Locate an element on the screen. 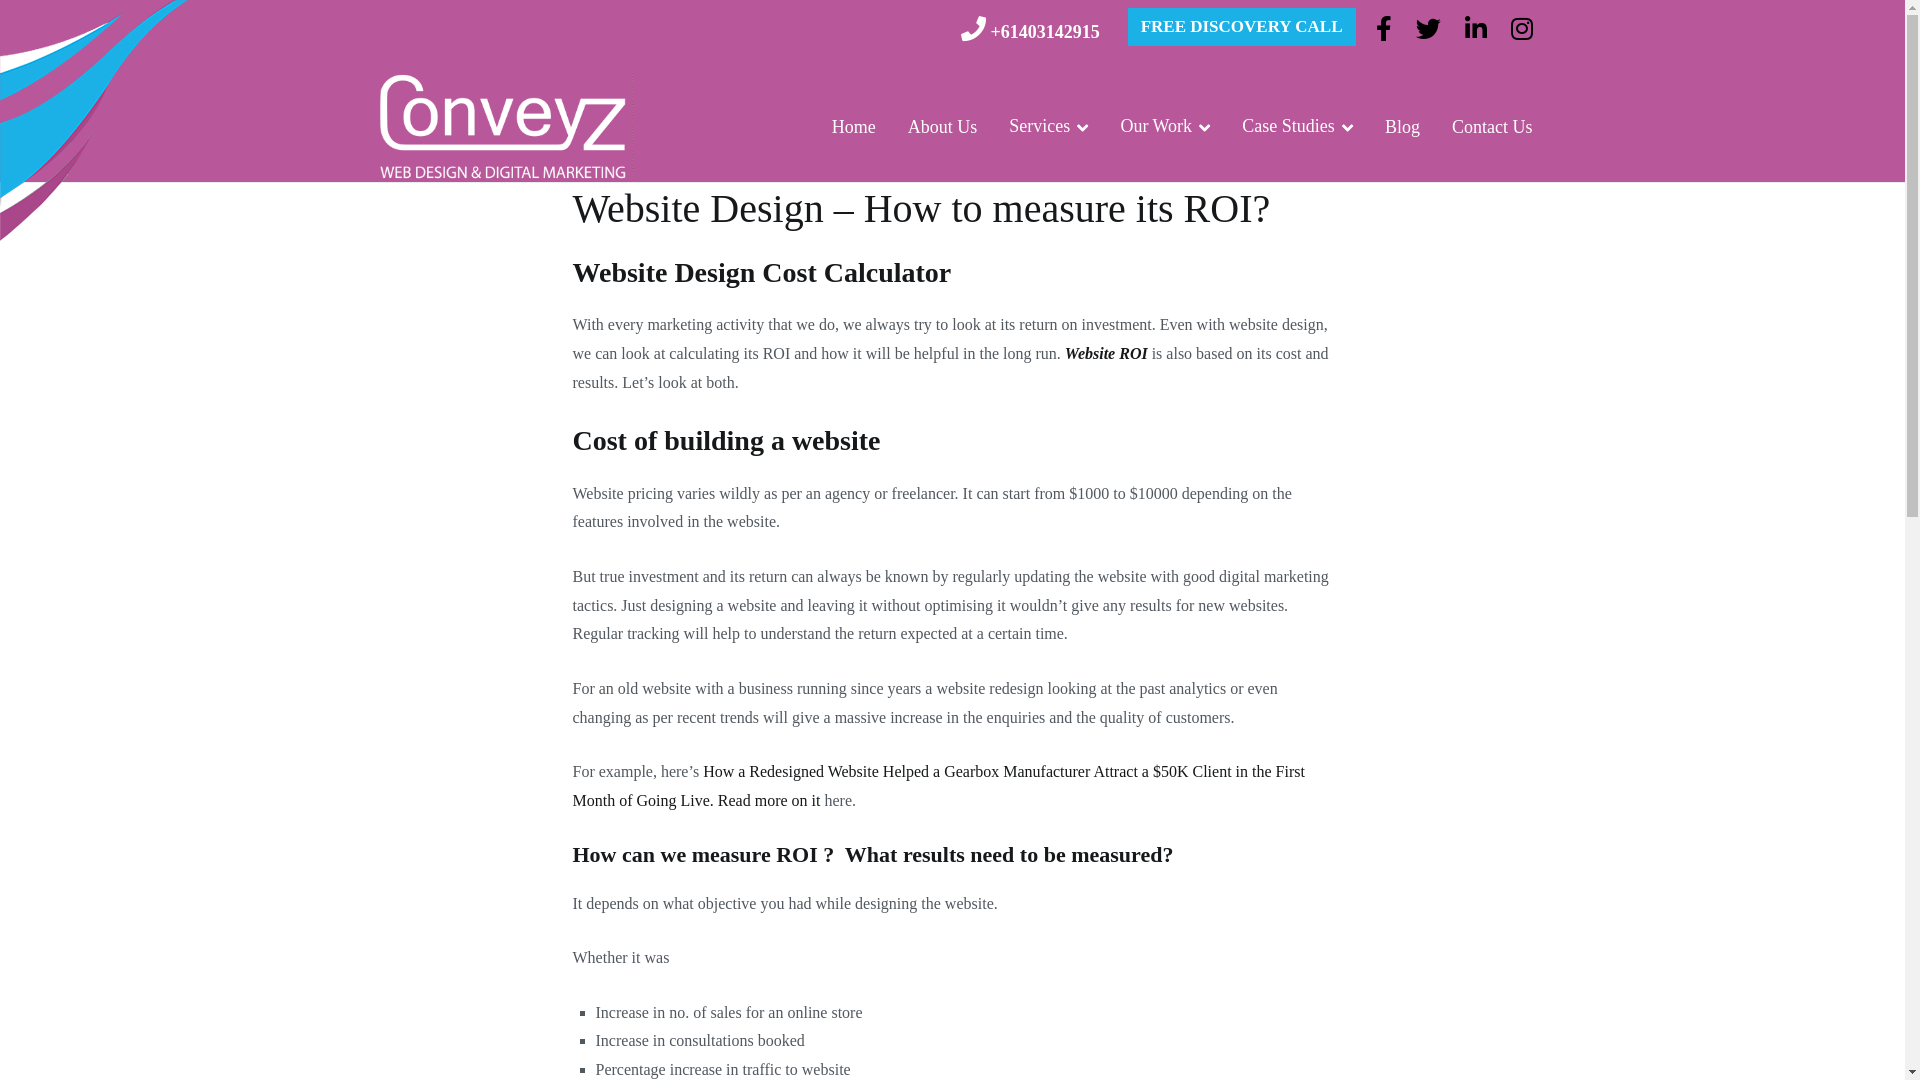  Our Work is located at coordinates (1165, 127).